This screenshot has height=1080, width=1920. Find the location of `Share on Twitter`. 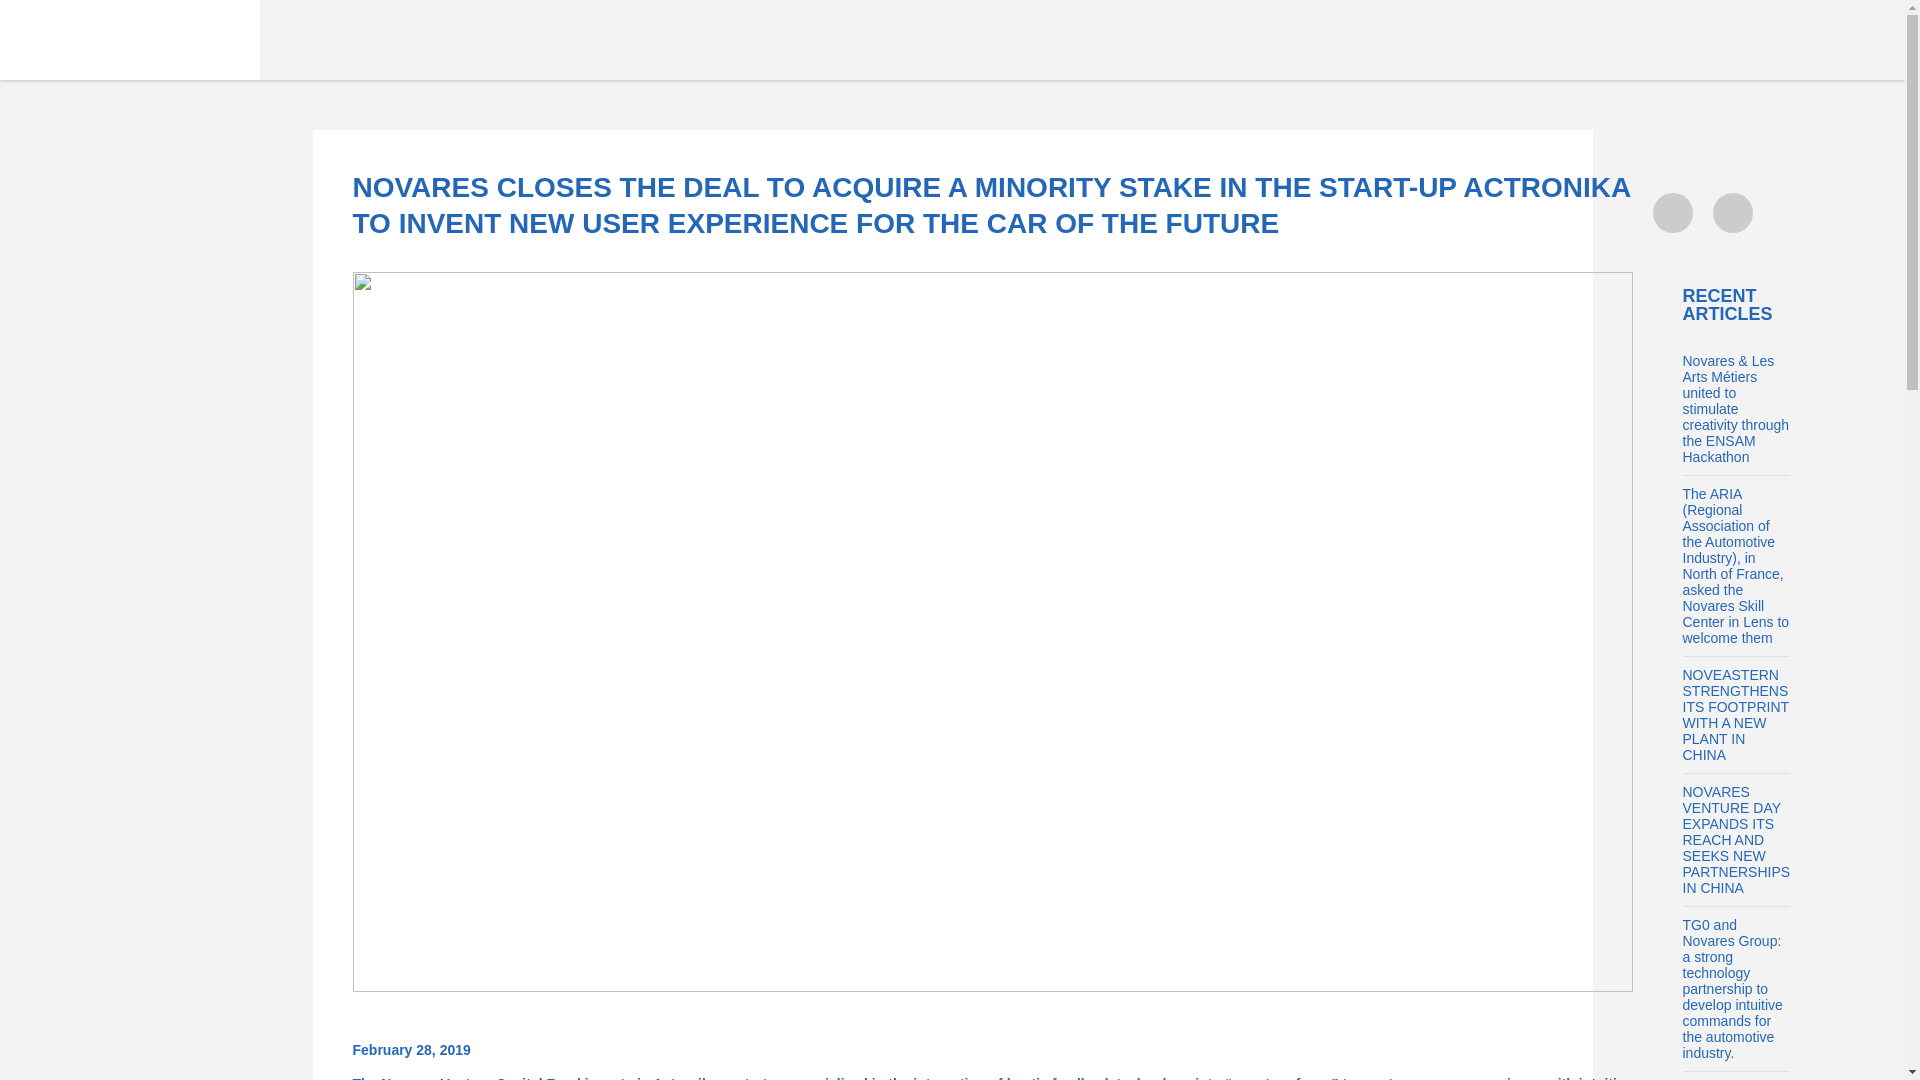

Share on Twitter is located at coordinates (1671, 213).